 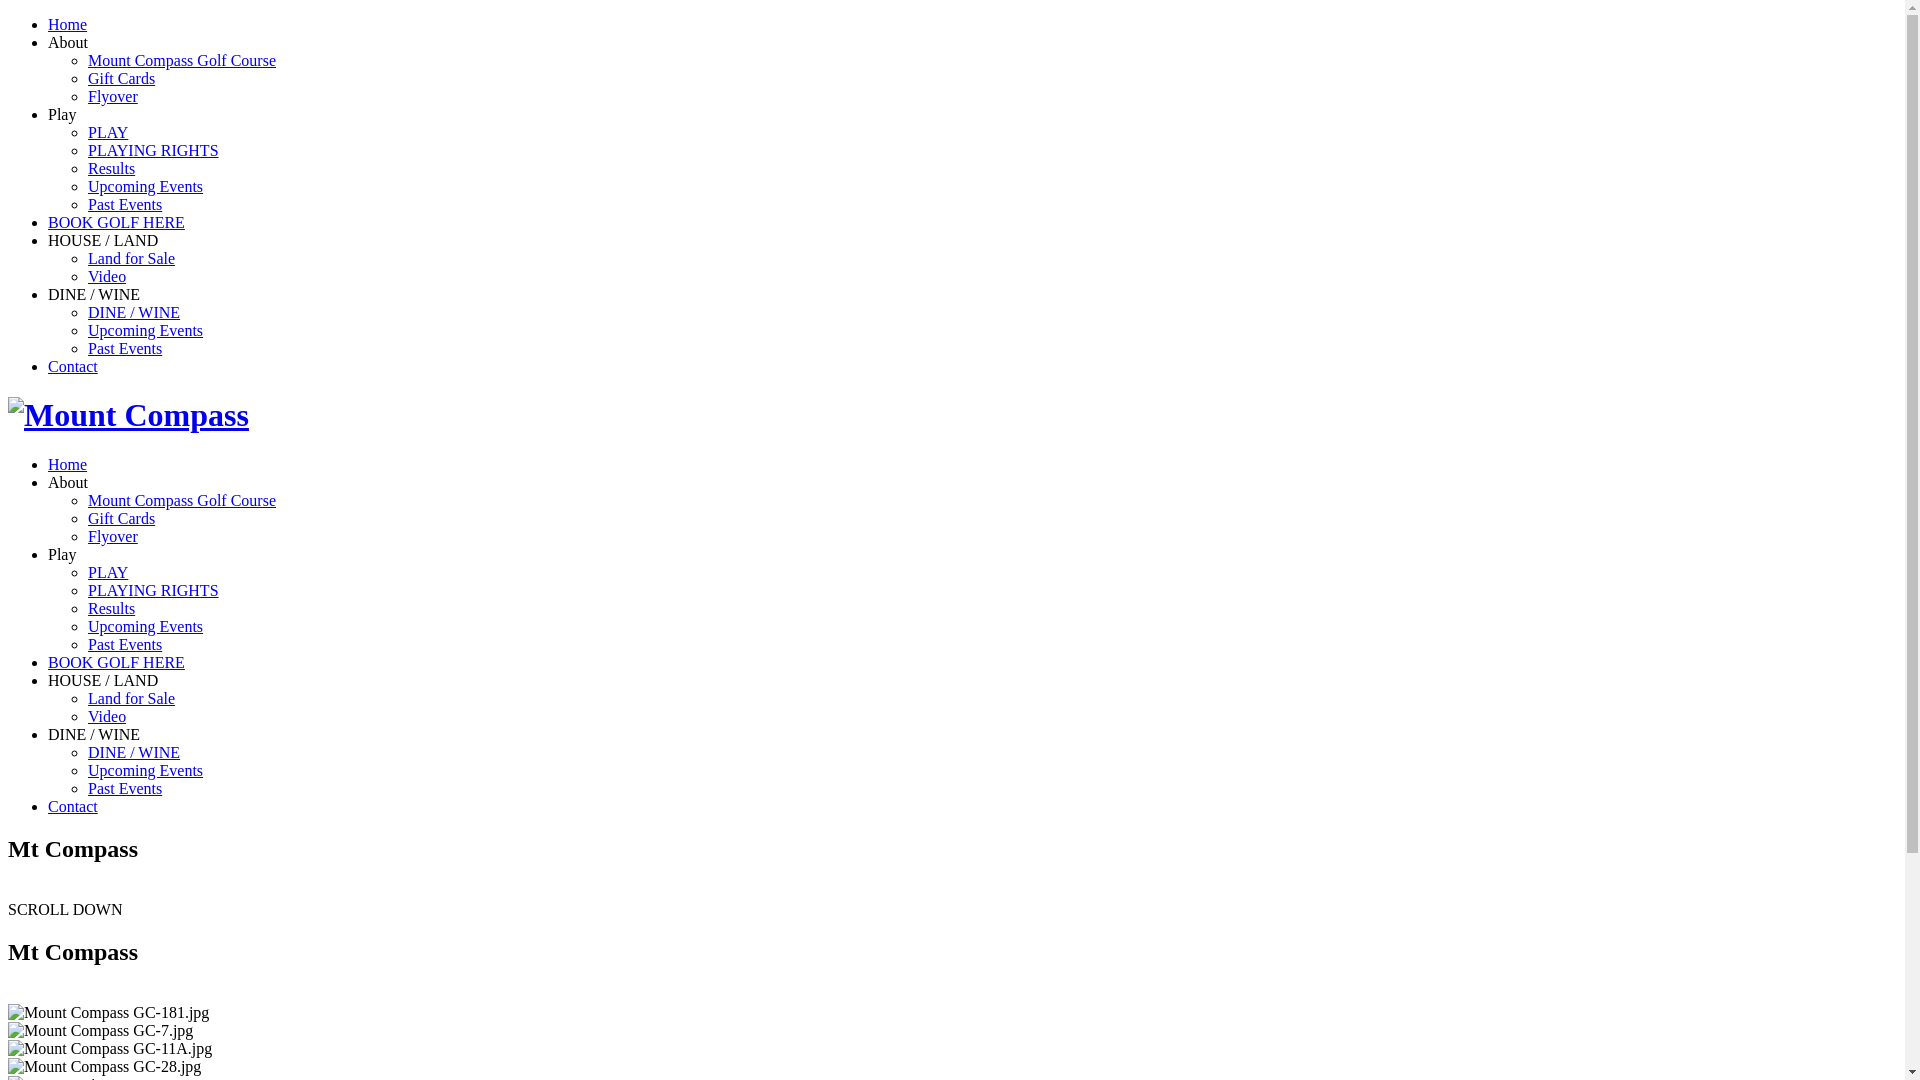 I want to click on Upcoming Events, so click(x=146, y=770).